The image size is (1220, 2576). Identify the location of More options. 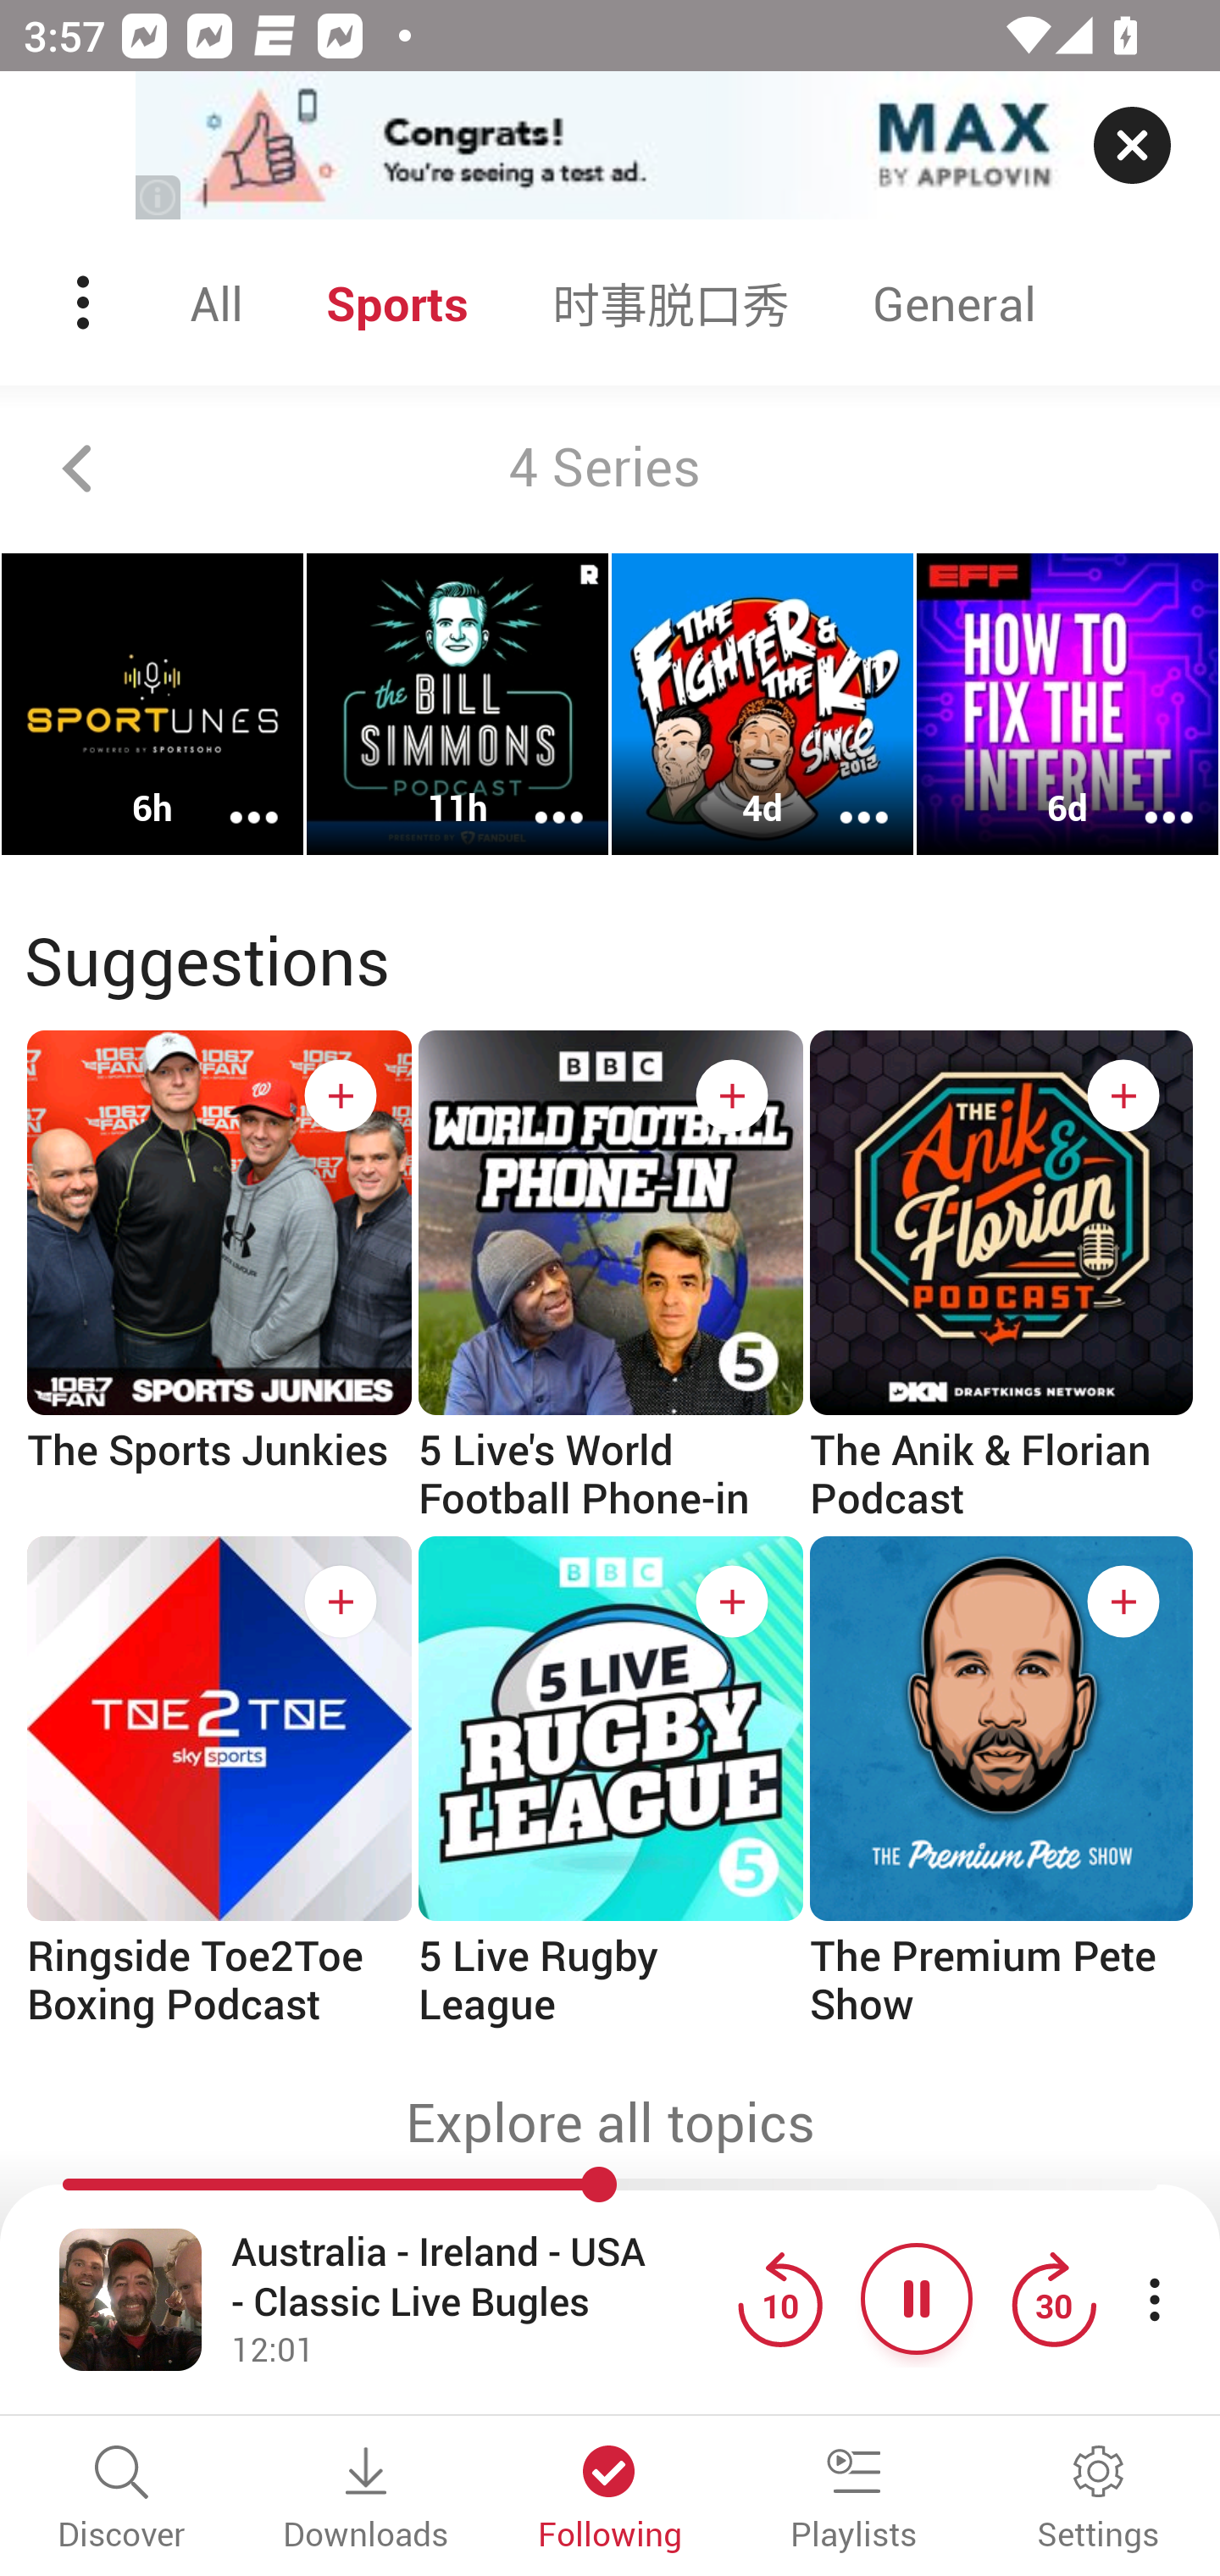
(537, 796).